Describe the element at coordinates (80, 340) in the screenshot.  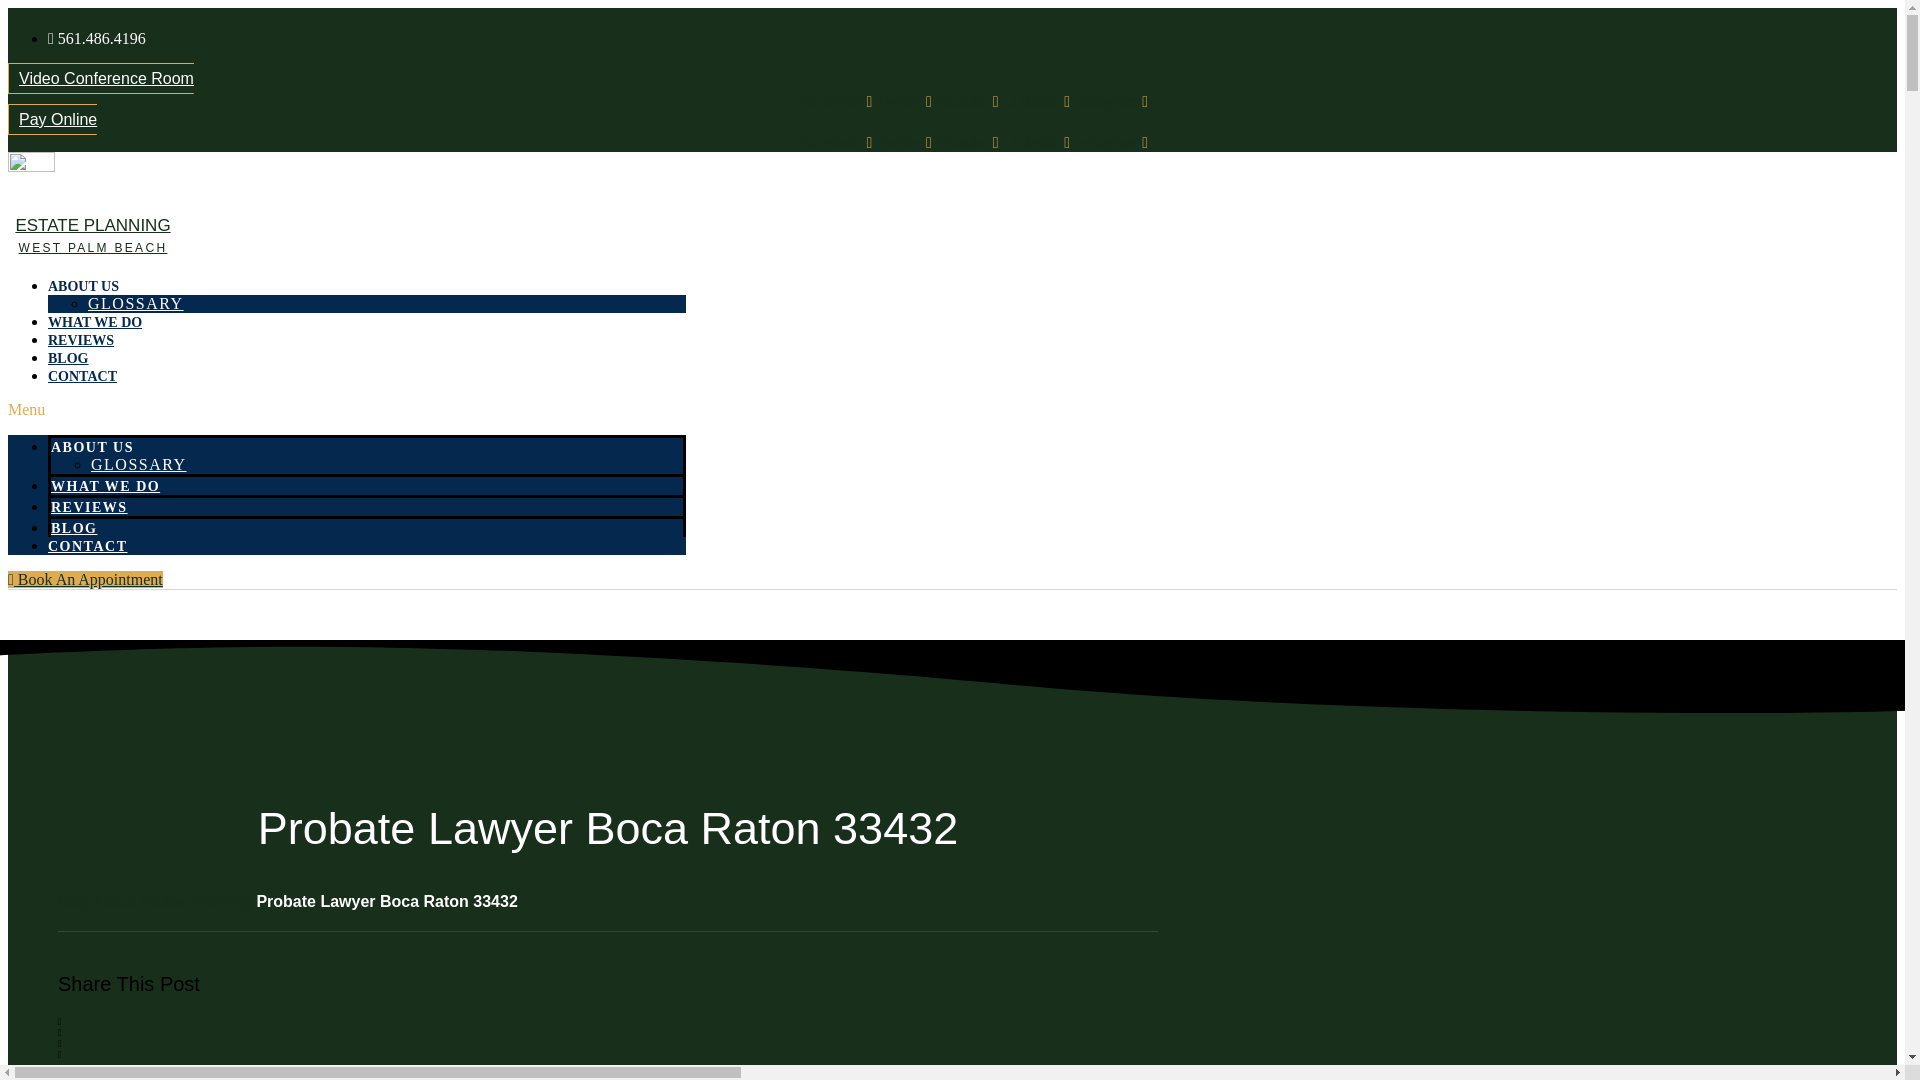
I see `REVIEWS` at that location.